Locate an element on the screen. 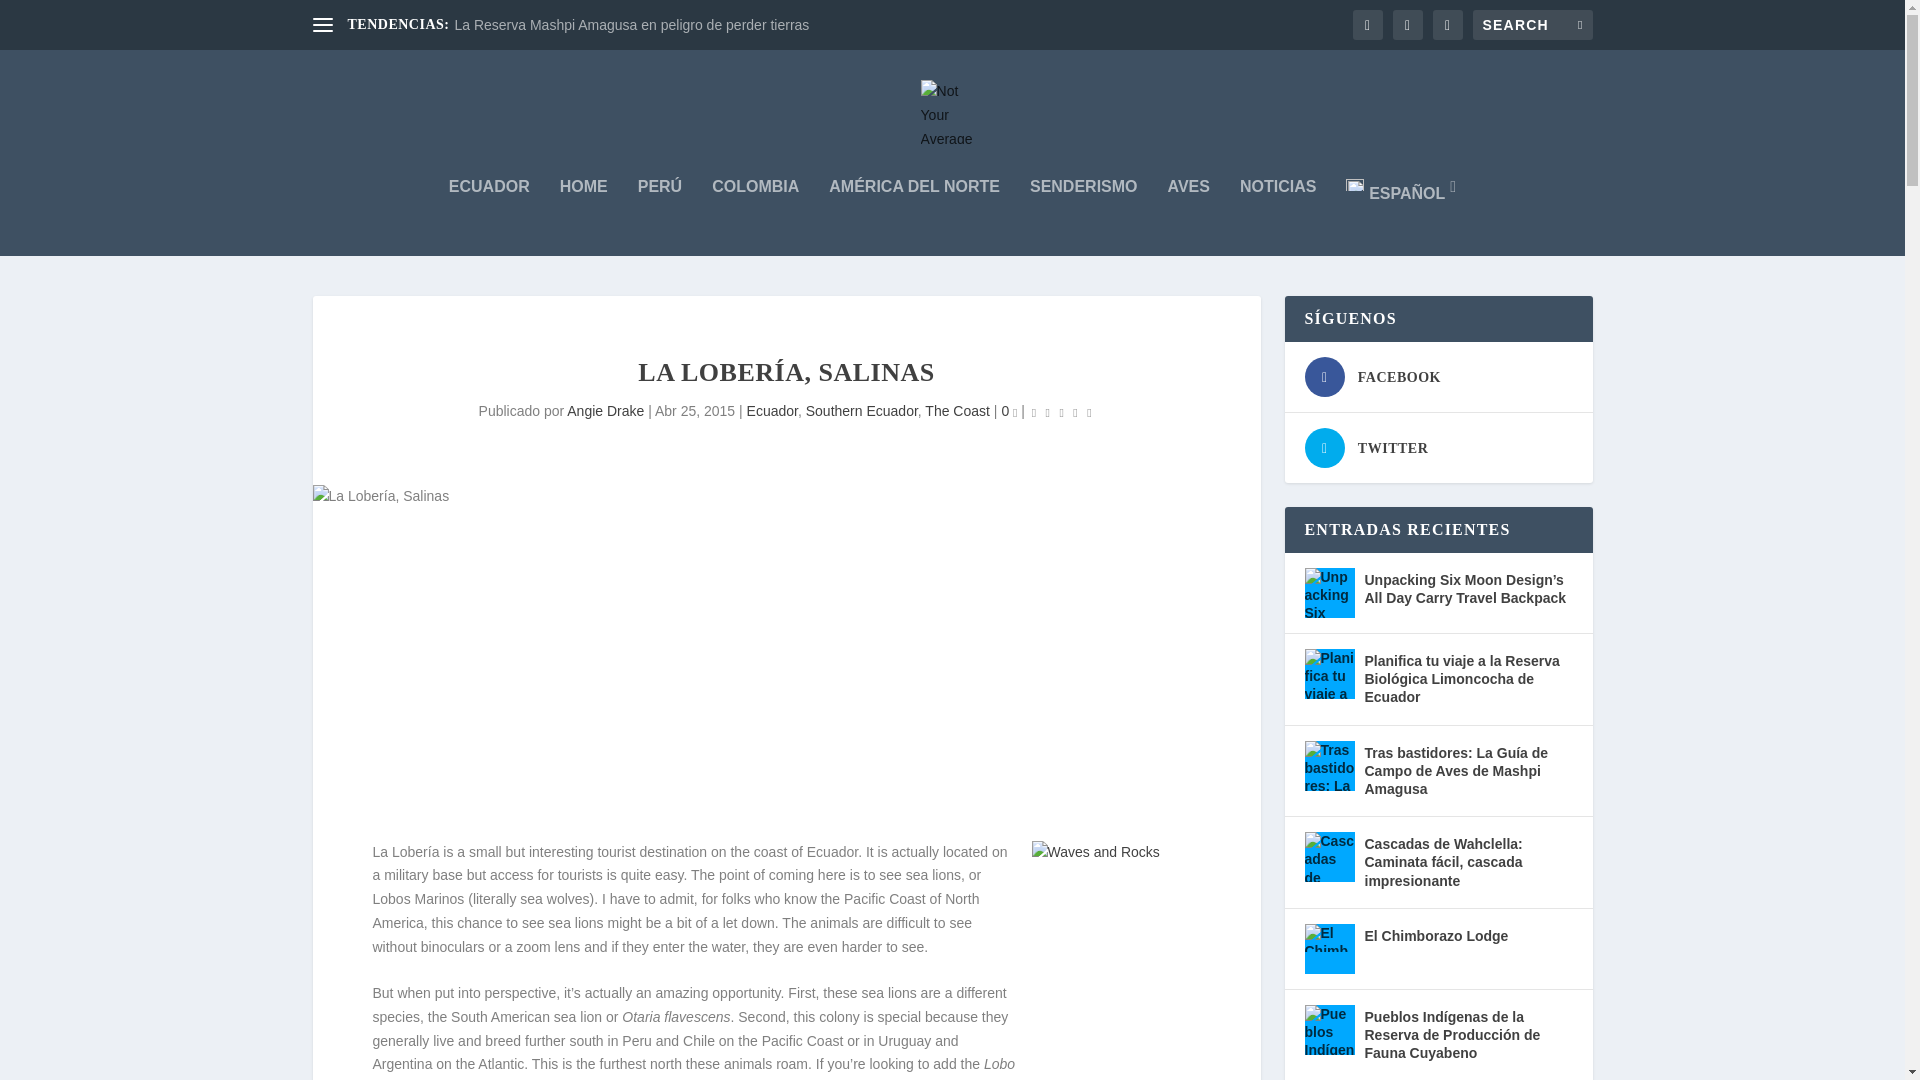  Angie Drake is located at coordinates (604, 410).